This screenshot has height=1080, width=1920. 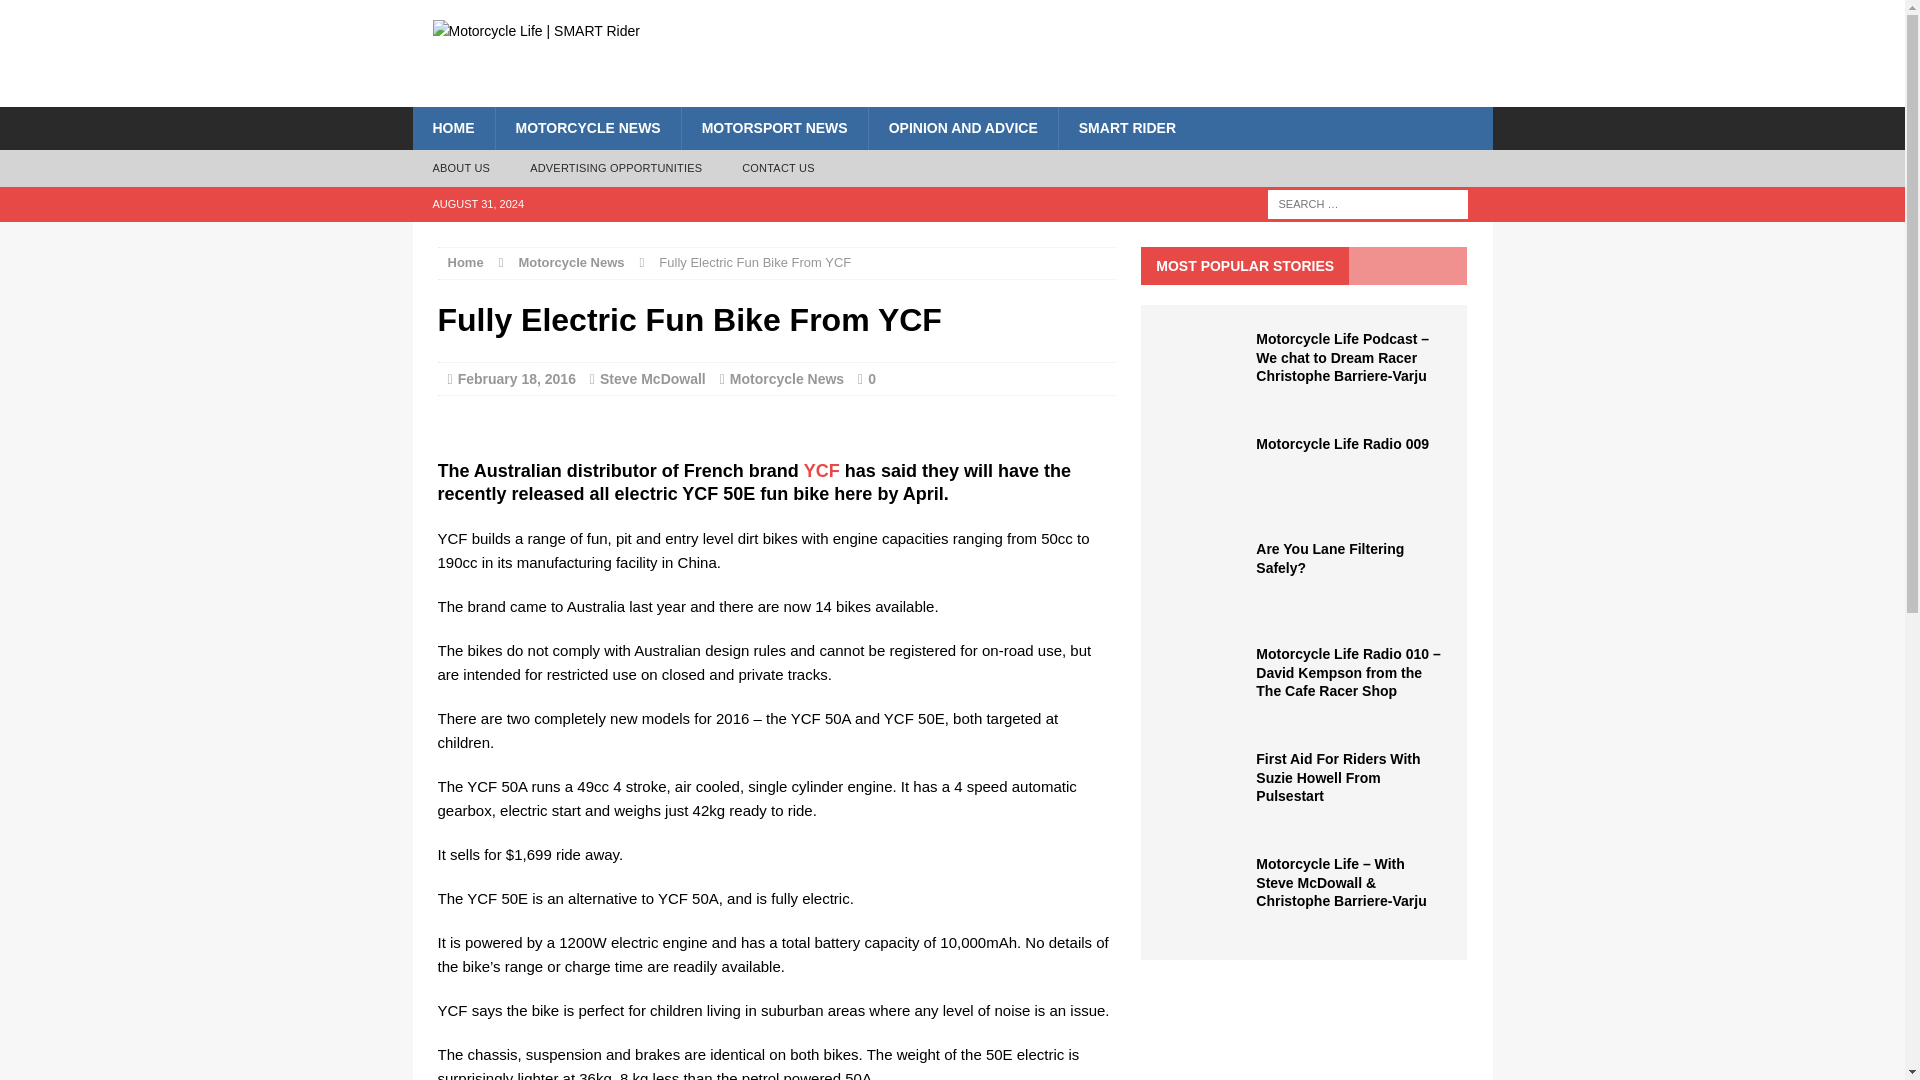 What do you see at coordinates (1206, 503) in the screenshot?
I see `Motorcycle Life Radio 009` at bounding box center [1206, 503].